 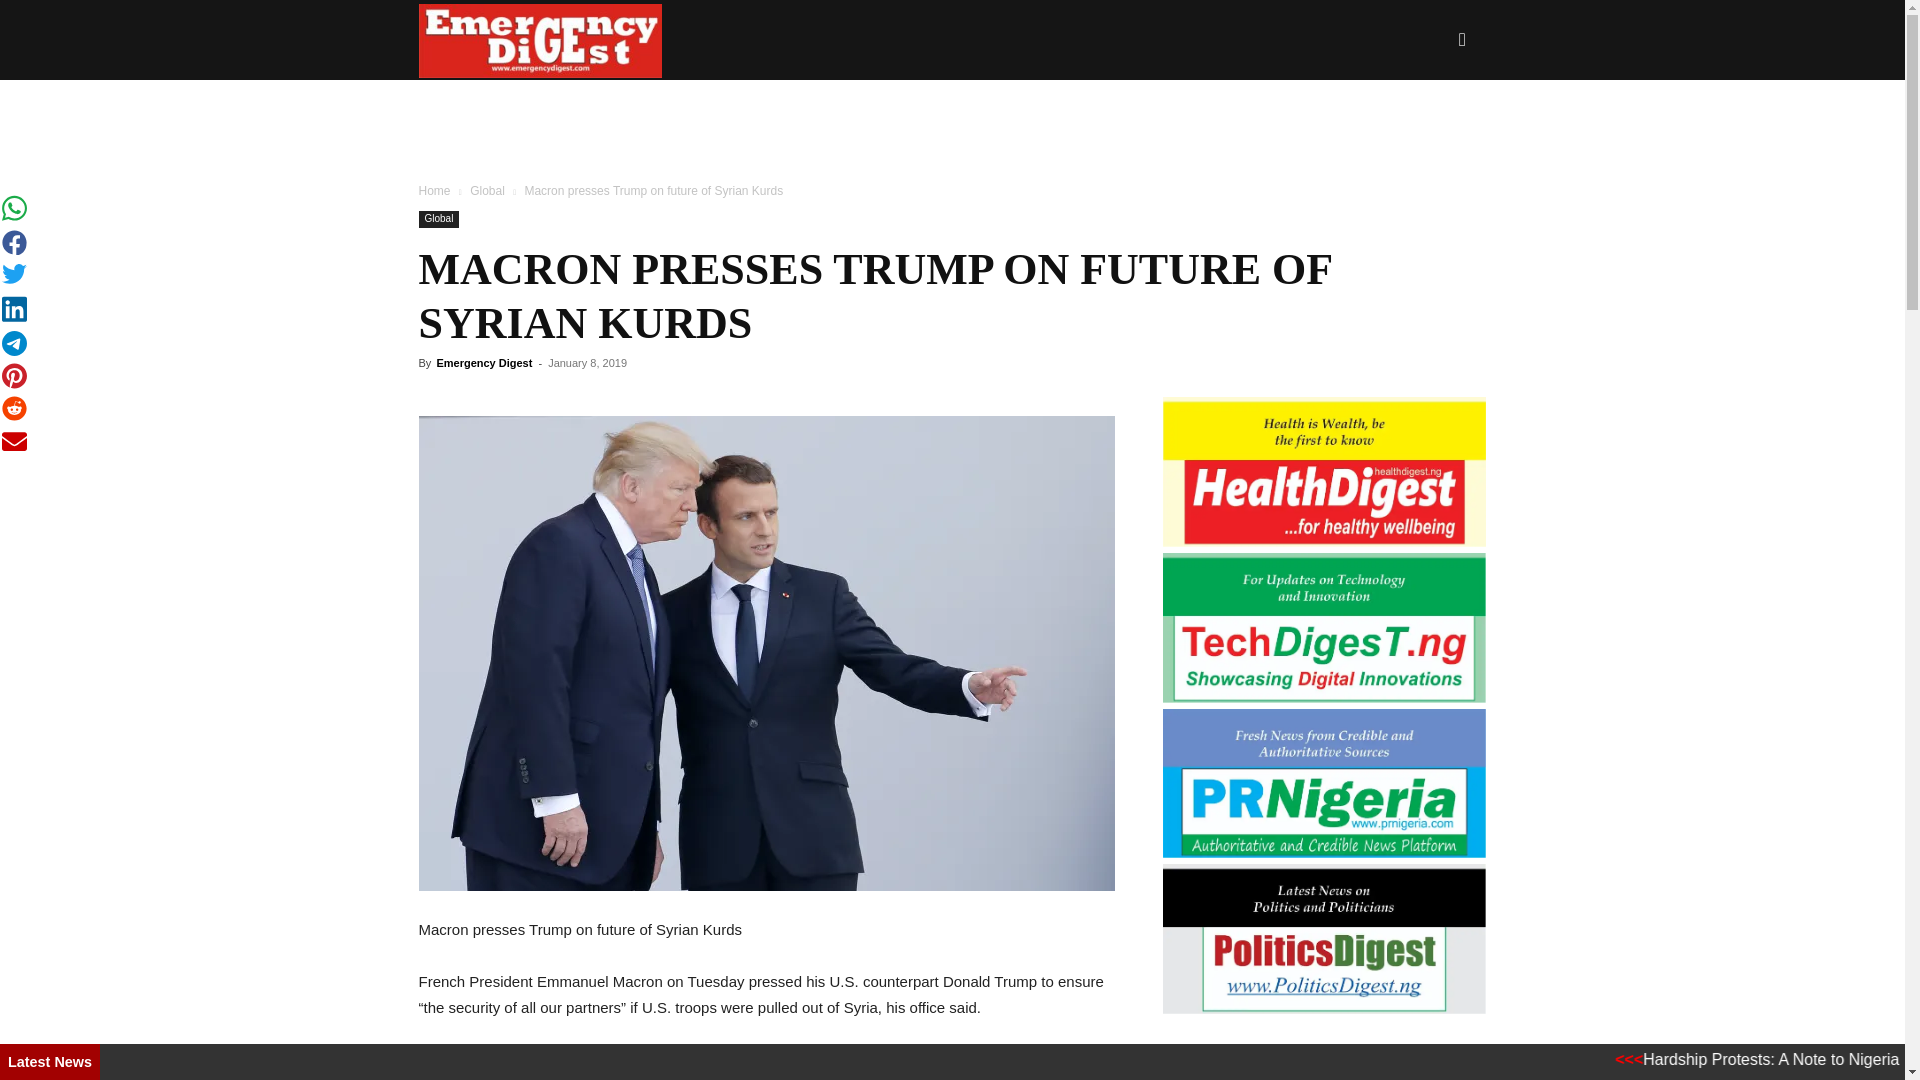 I want to click on Global, so click(x=438, y=218).